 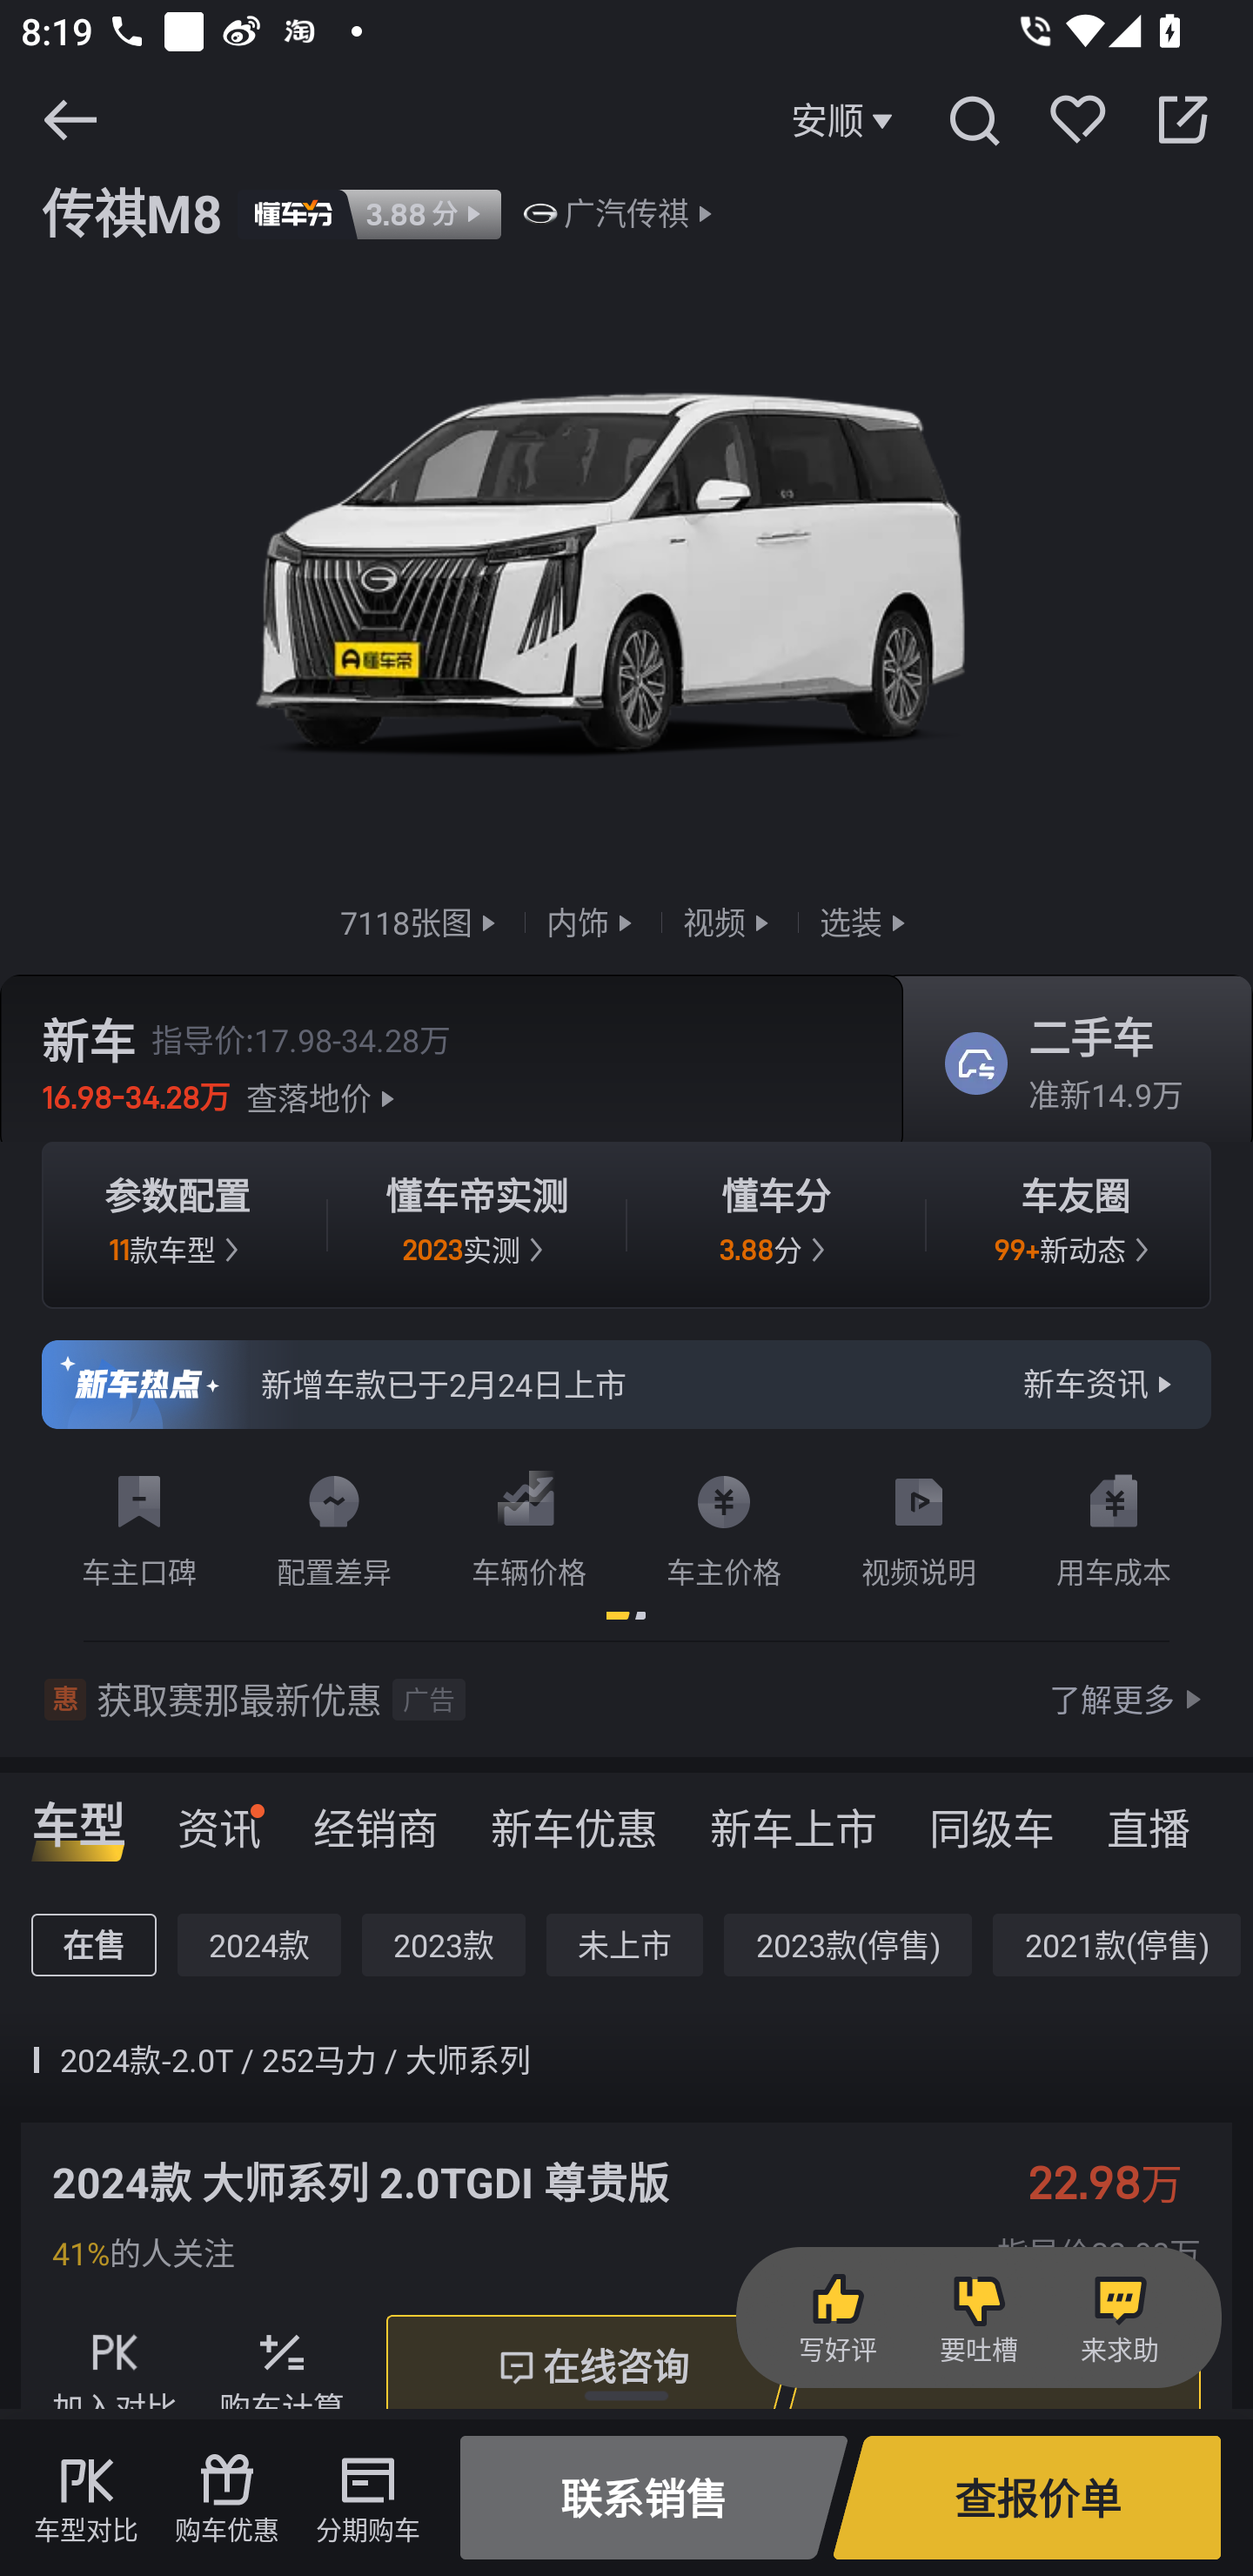 I want to click on 资讯, so click(x=219, y=1819).